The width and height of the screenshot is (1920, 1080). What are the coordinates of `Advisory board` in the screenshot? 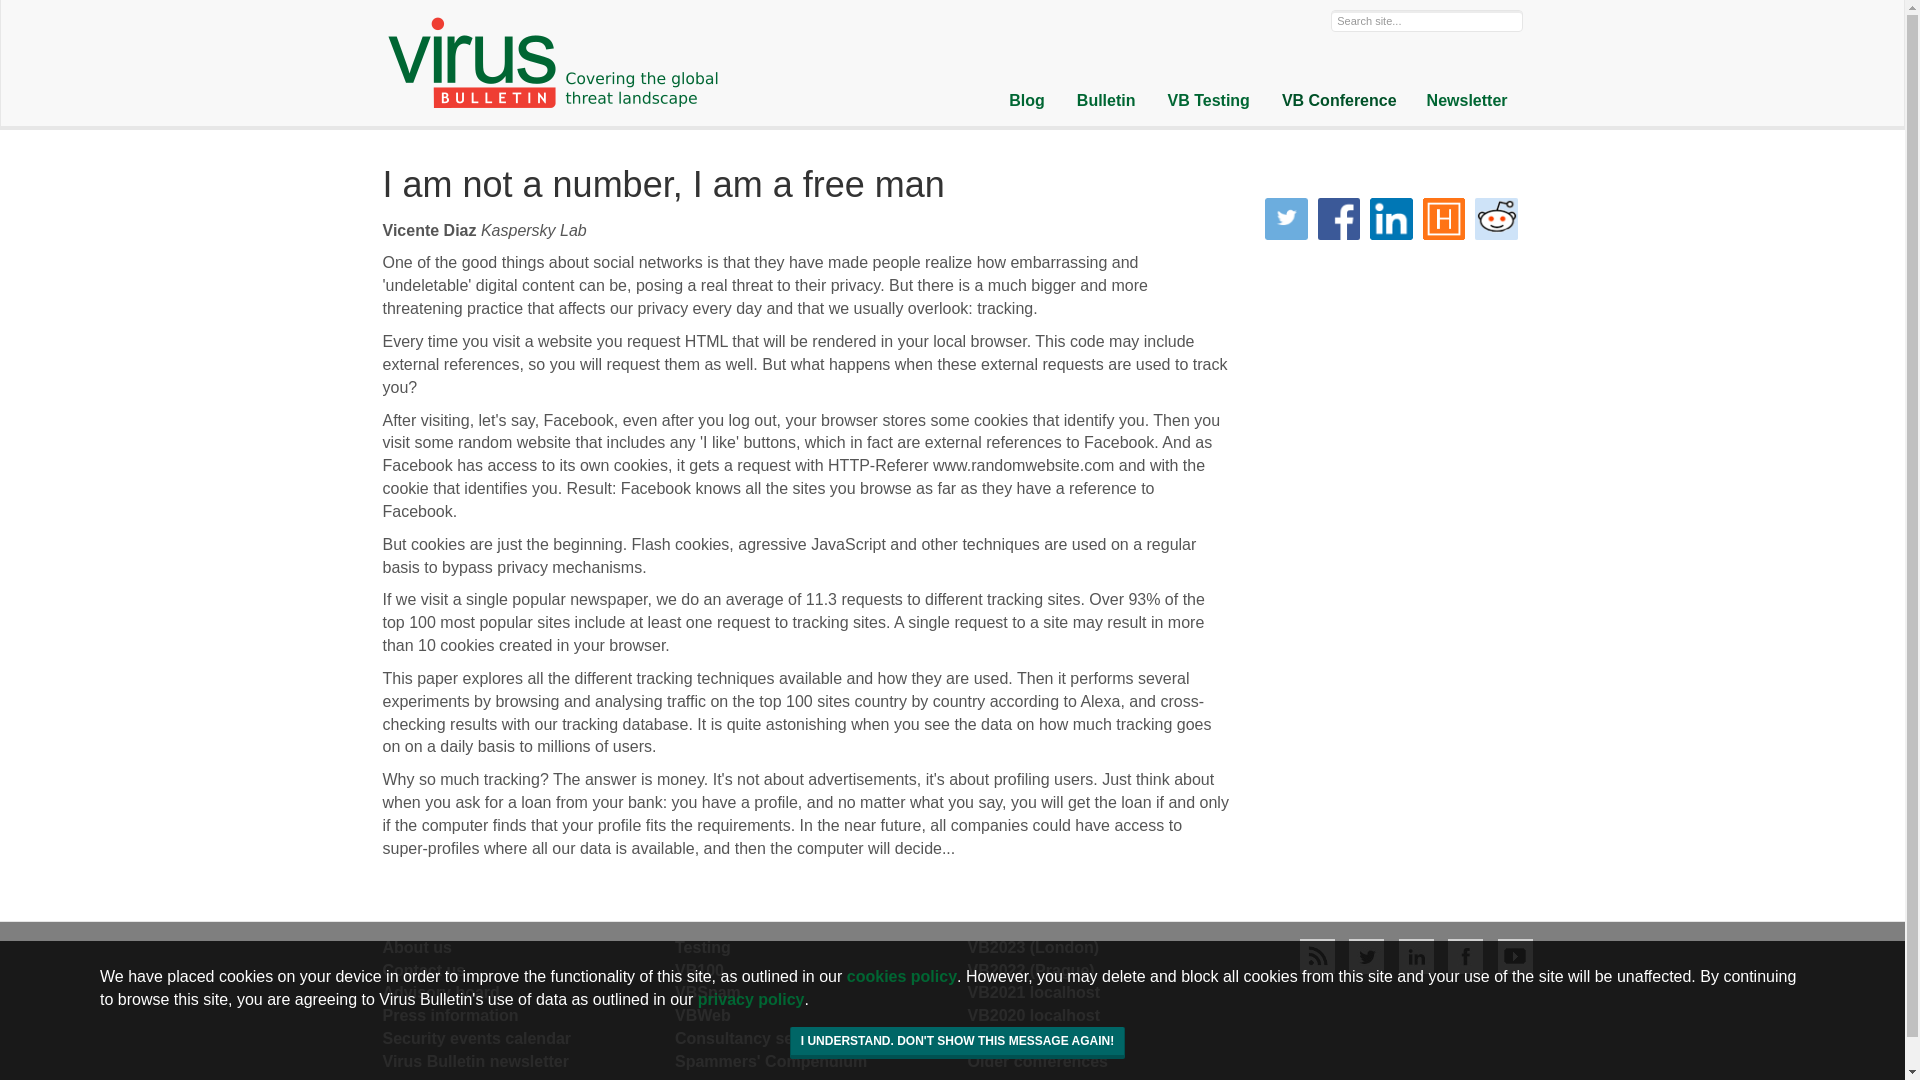 It's located at (440, 992).